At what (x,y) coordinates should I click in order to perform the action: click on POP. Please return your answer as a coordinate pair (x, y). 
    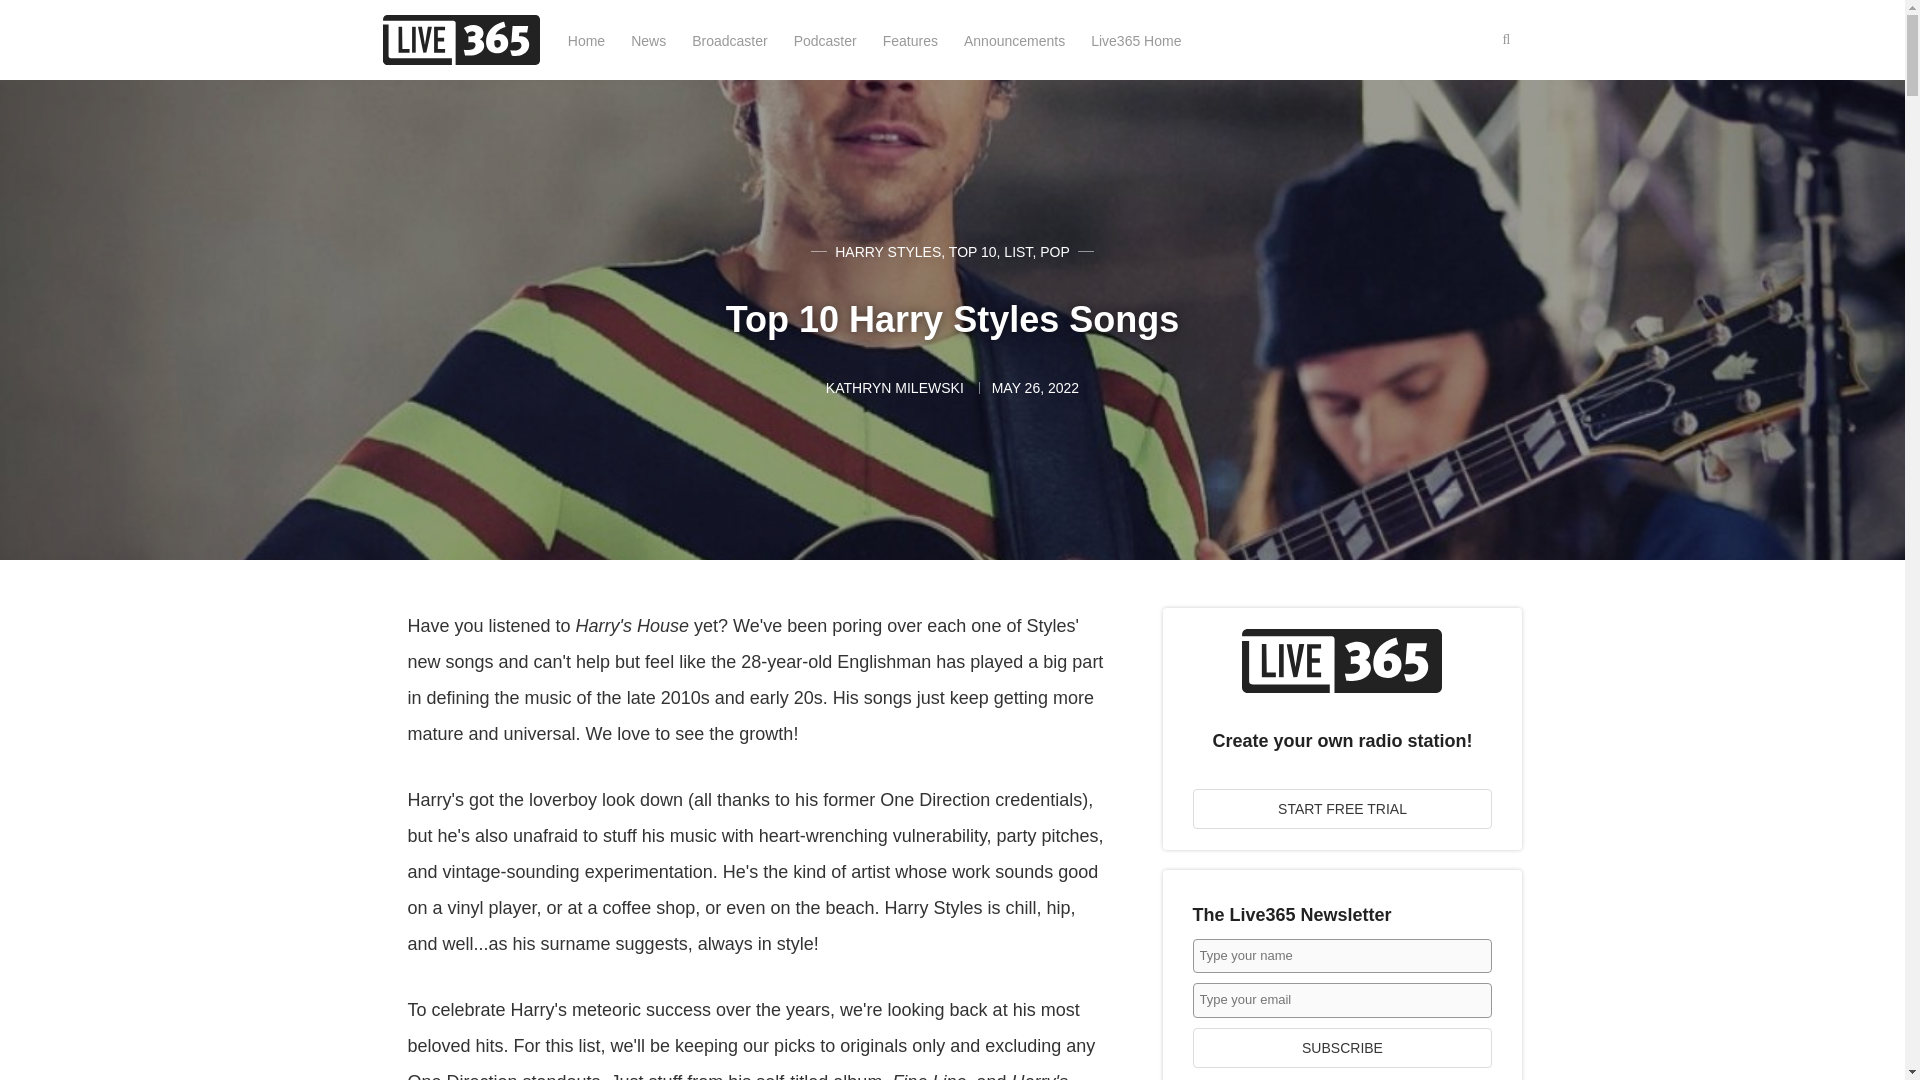
    Looking at the image, I should click on (1054, 252).